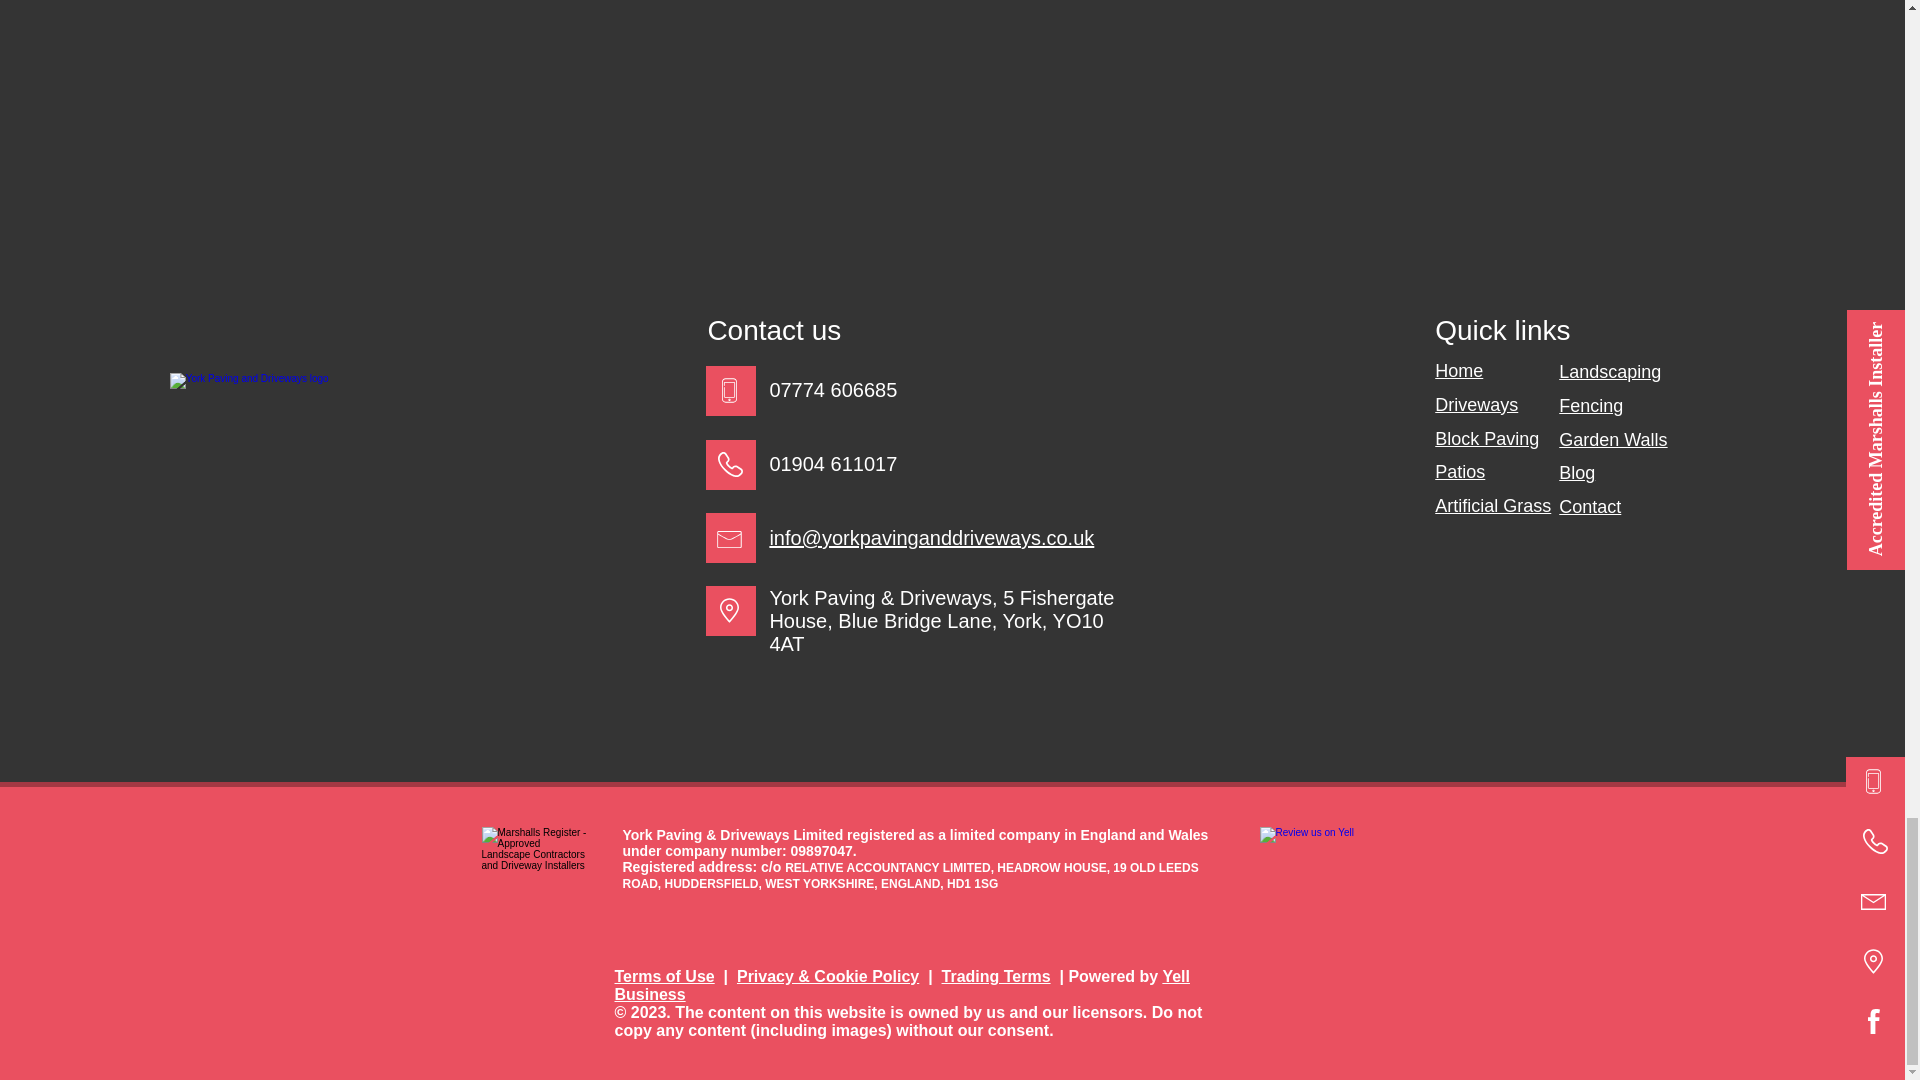 The height and width of the screenshot is (1080, 1920). What do you see at coordinates (1486, 438) in the screenshot?
I see `Block Paving` at bounding box center [1486, 438].